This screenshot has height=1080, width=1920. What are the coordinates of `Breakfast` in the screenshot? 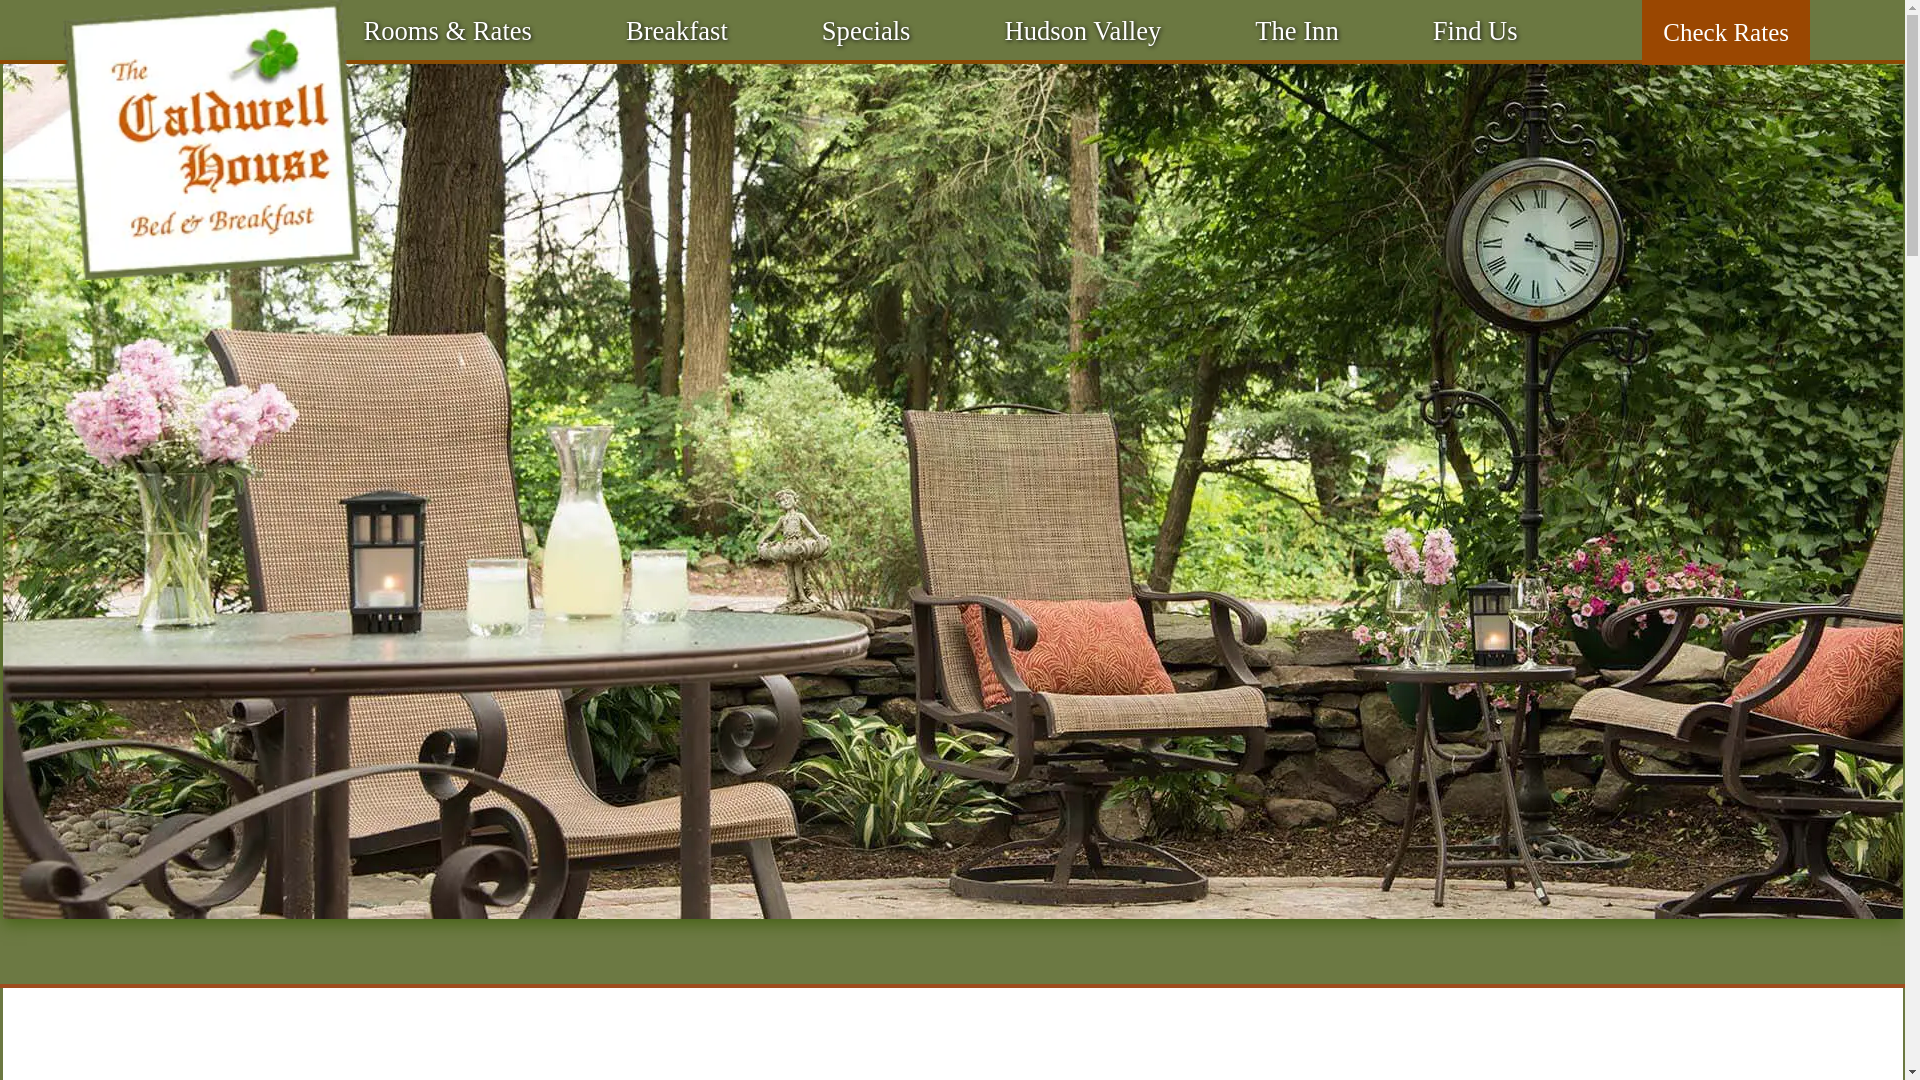 It's located at (676, 30).